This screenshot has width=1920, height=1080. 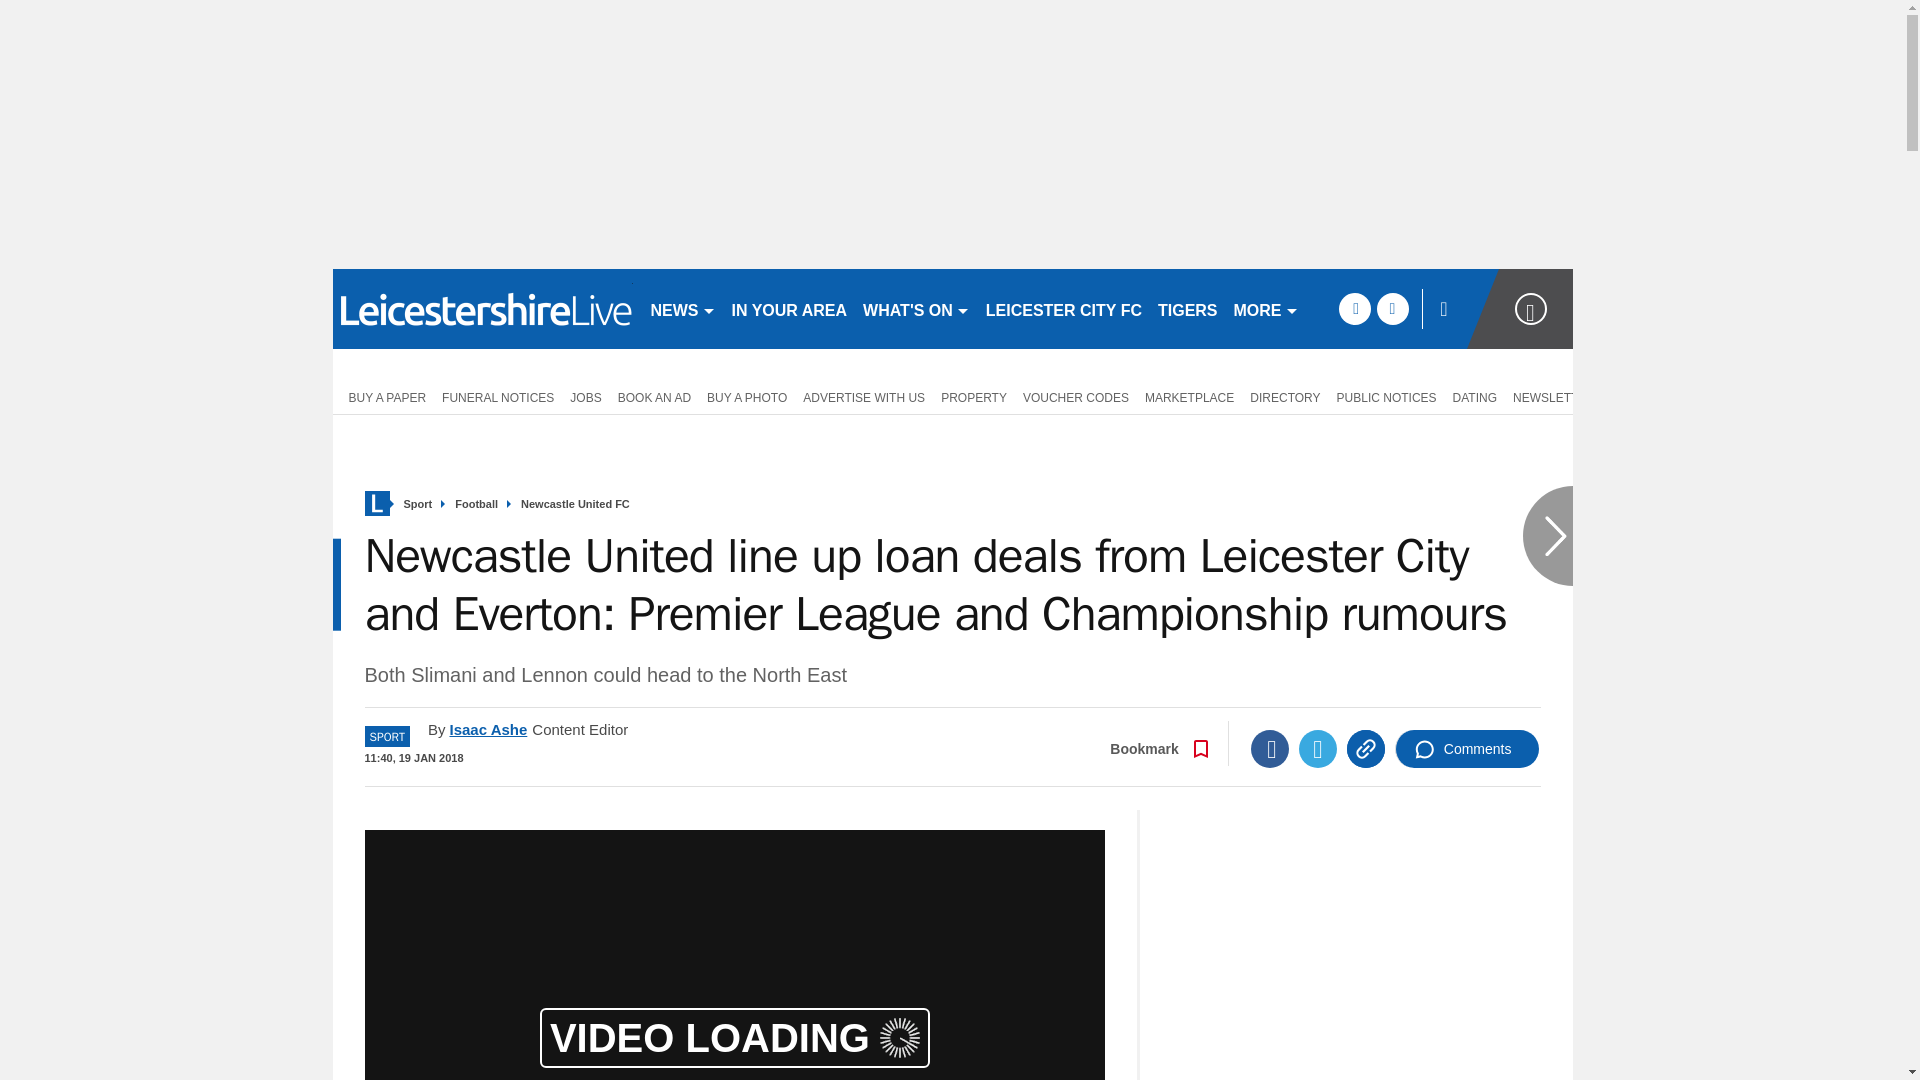 I want to click on twitter, so click(x=1392, y=308).